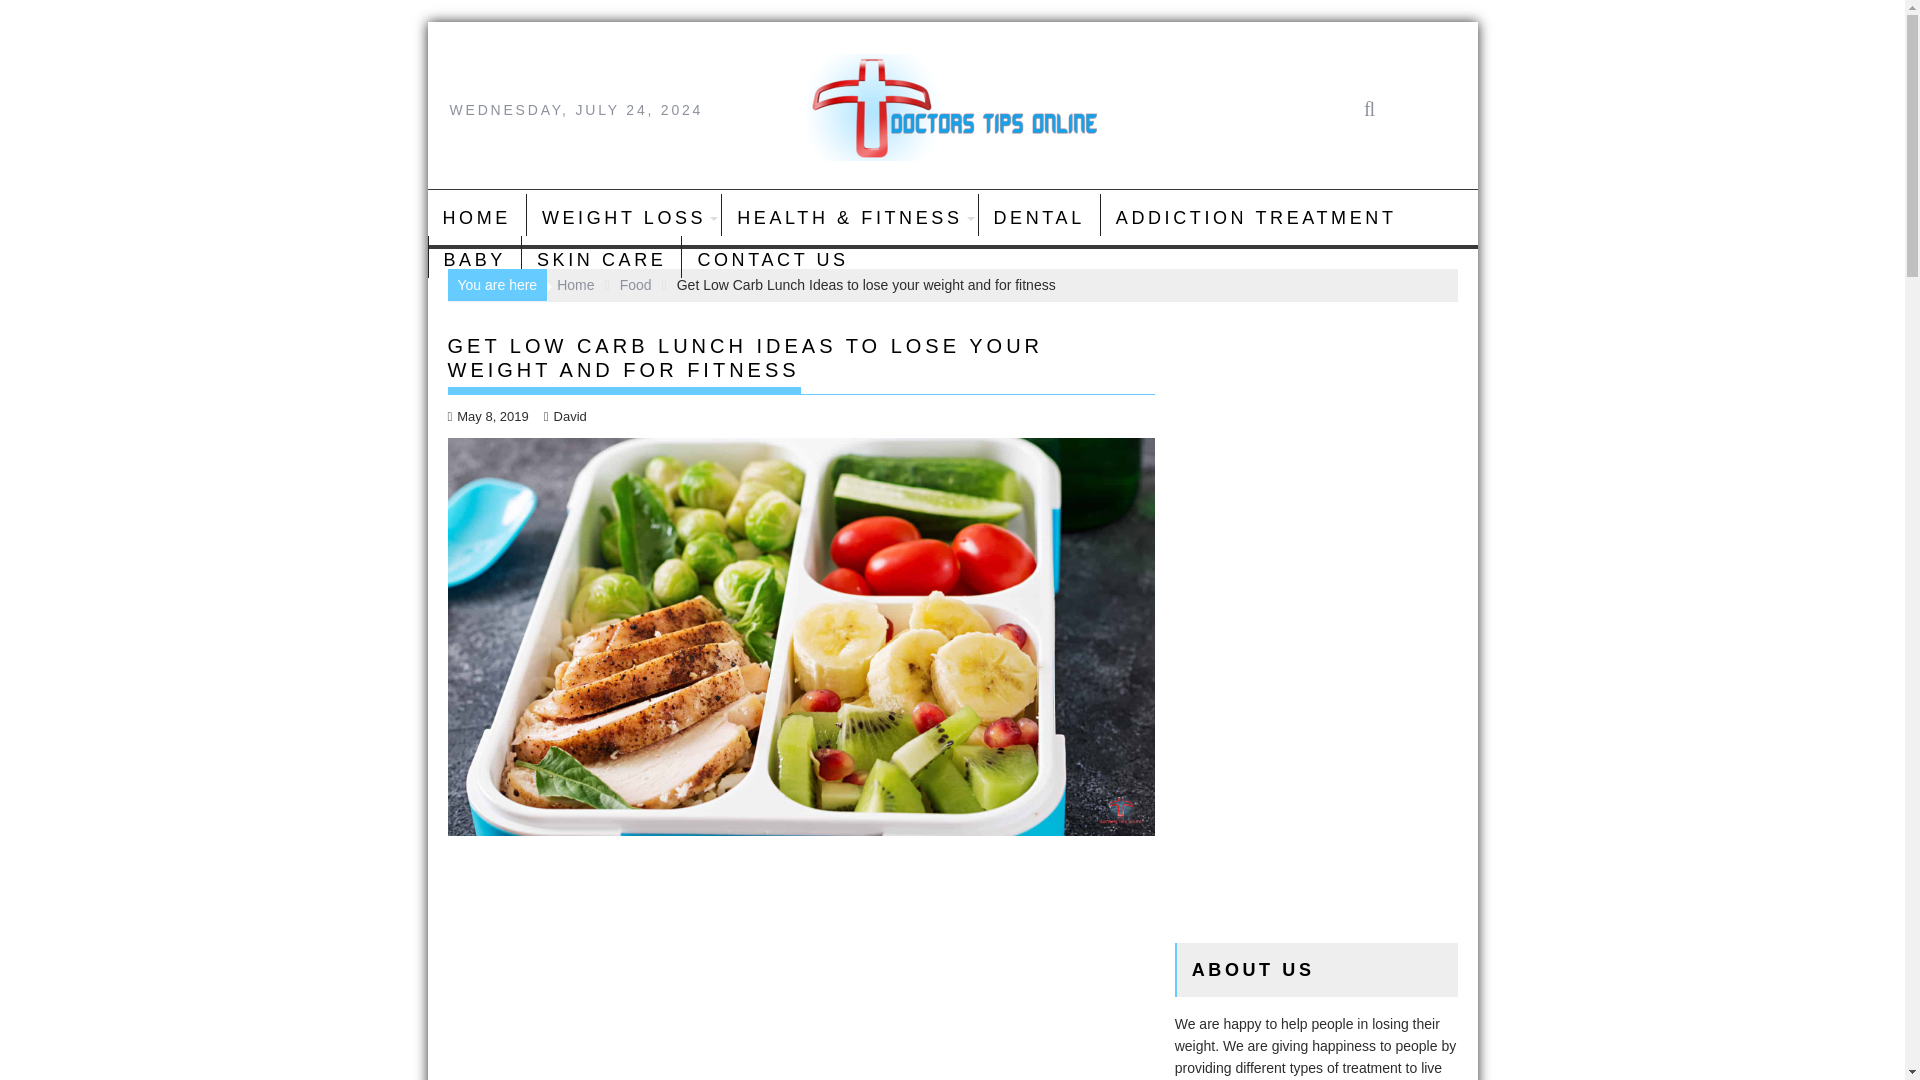  Describe the element at coordinates (565, 416) in the screenshot. I see `David` at that location.